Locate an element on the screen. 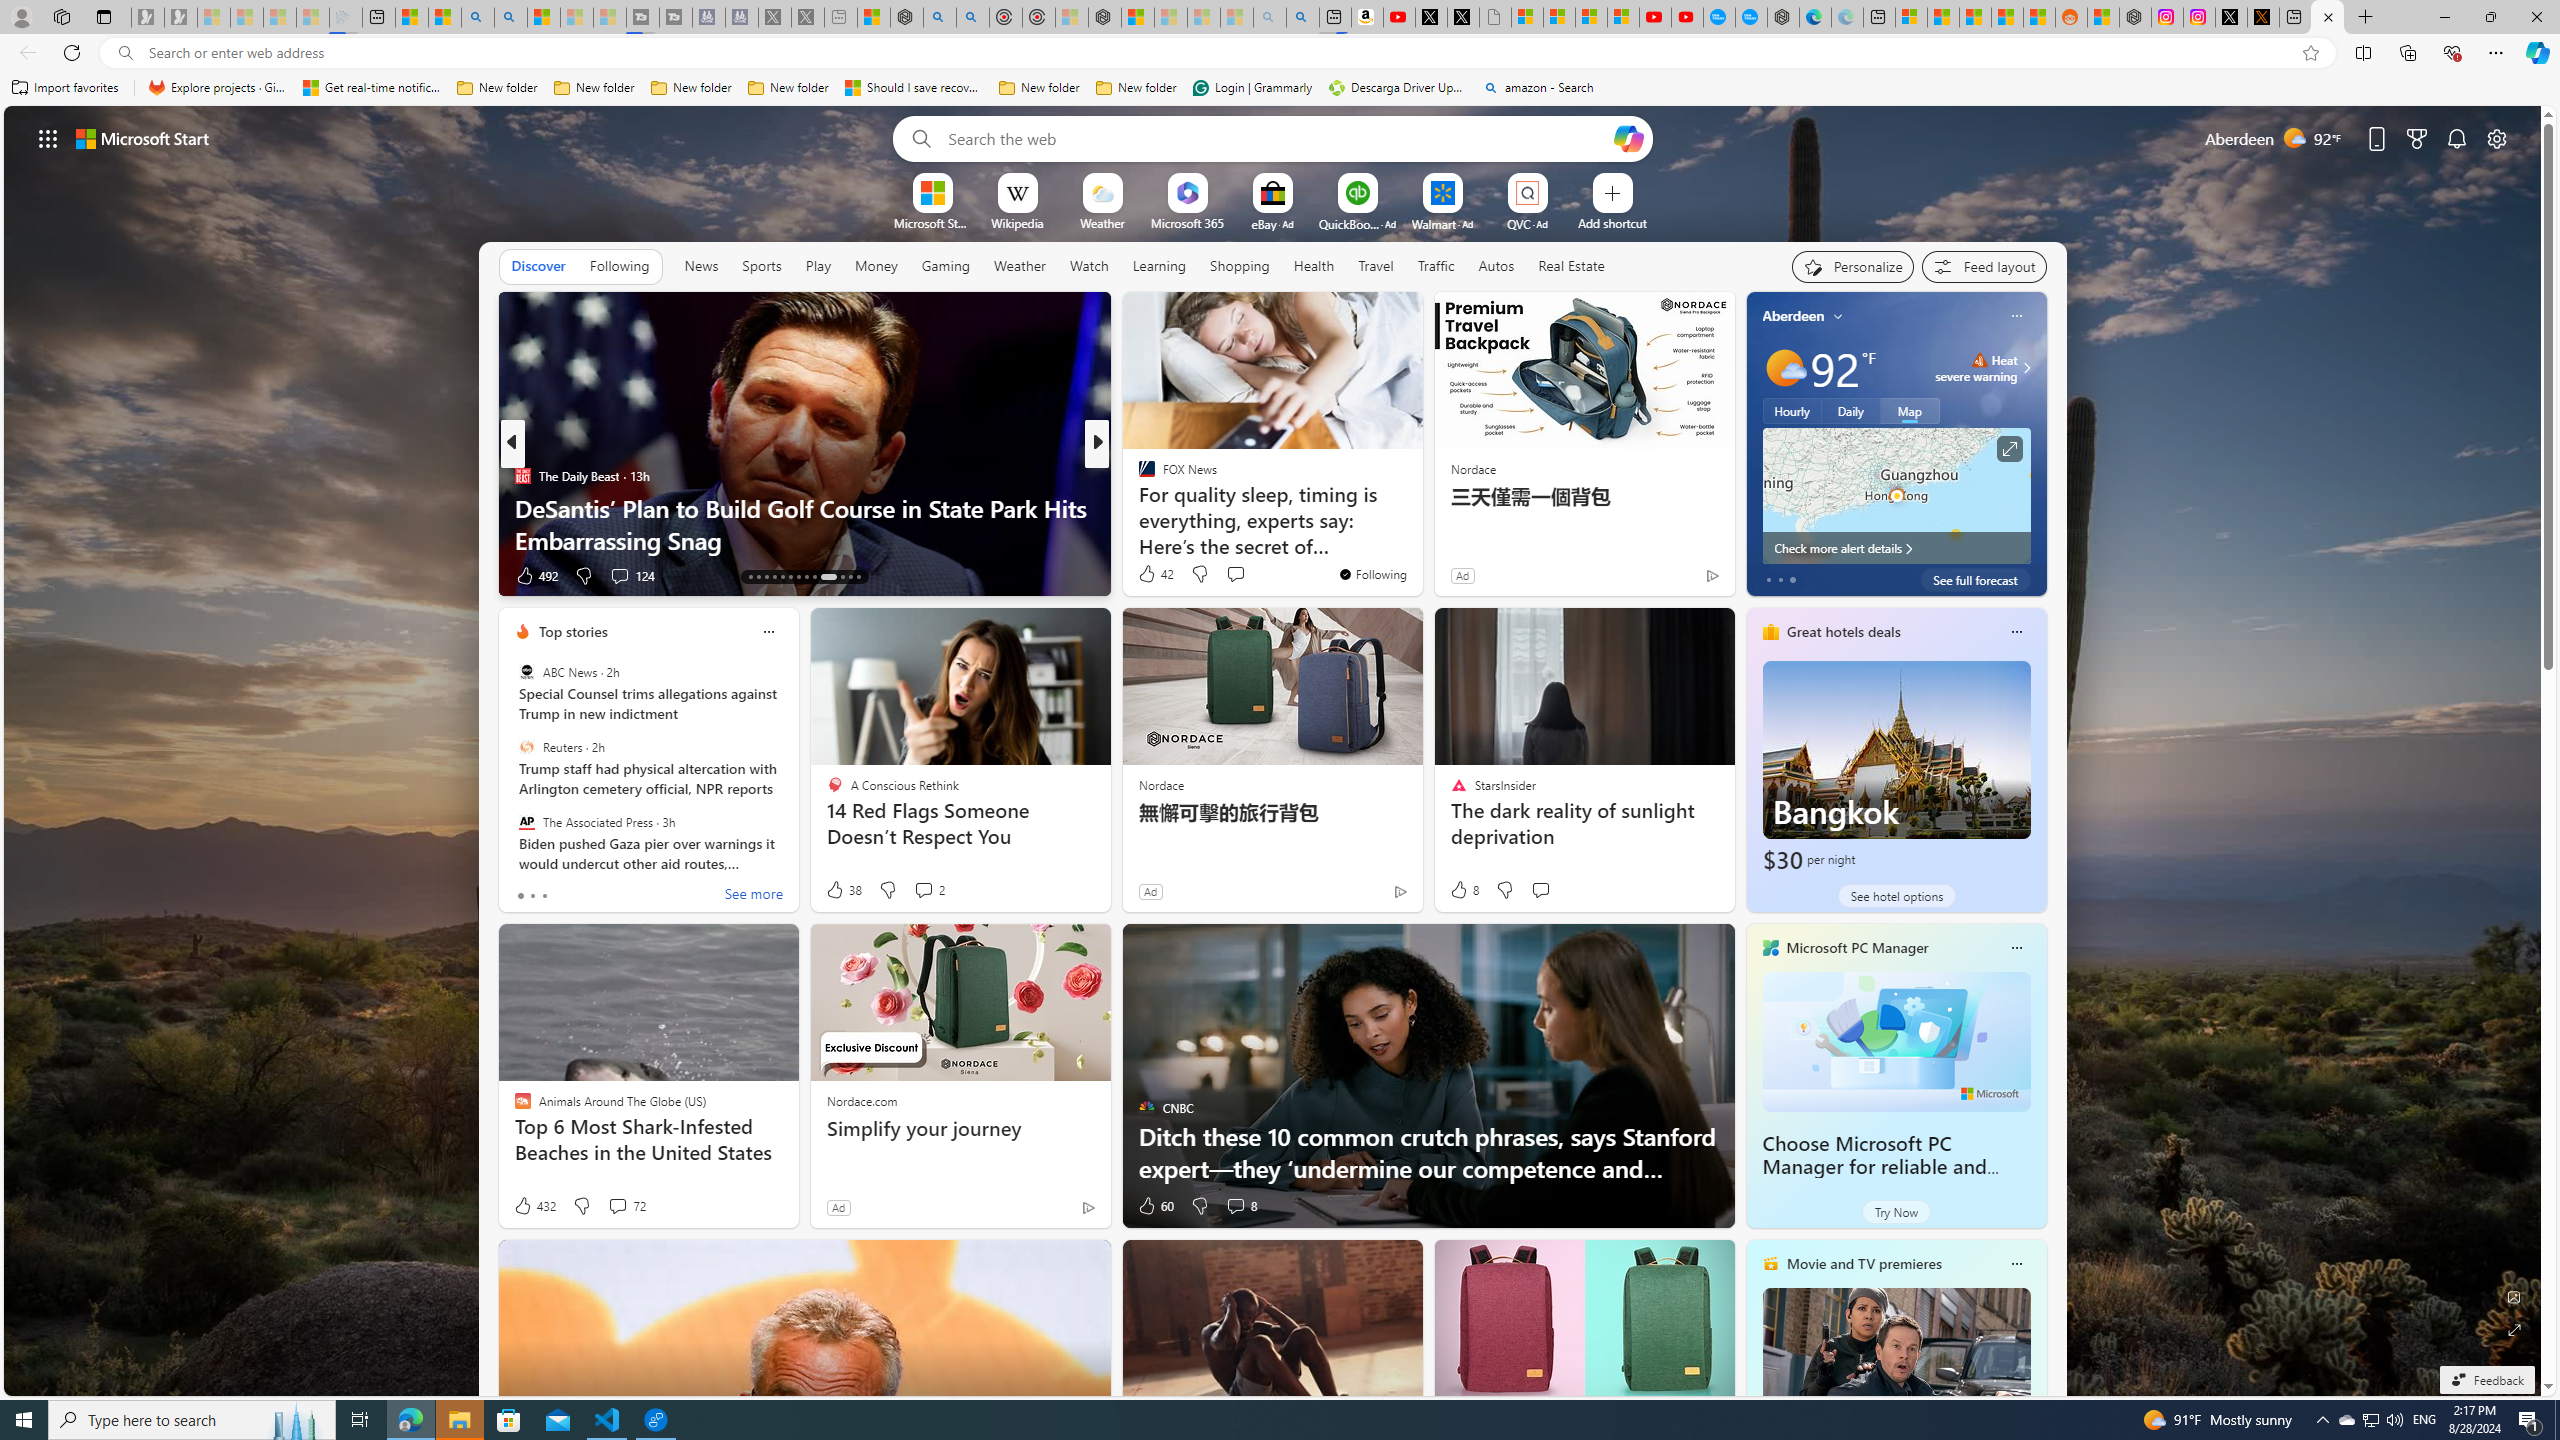 Image resolution: width=2560 pixels, height=1440 pixels. Microsoft 365 is located at coordinates (1188, 222).